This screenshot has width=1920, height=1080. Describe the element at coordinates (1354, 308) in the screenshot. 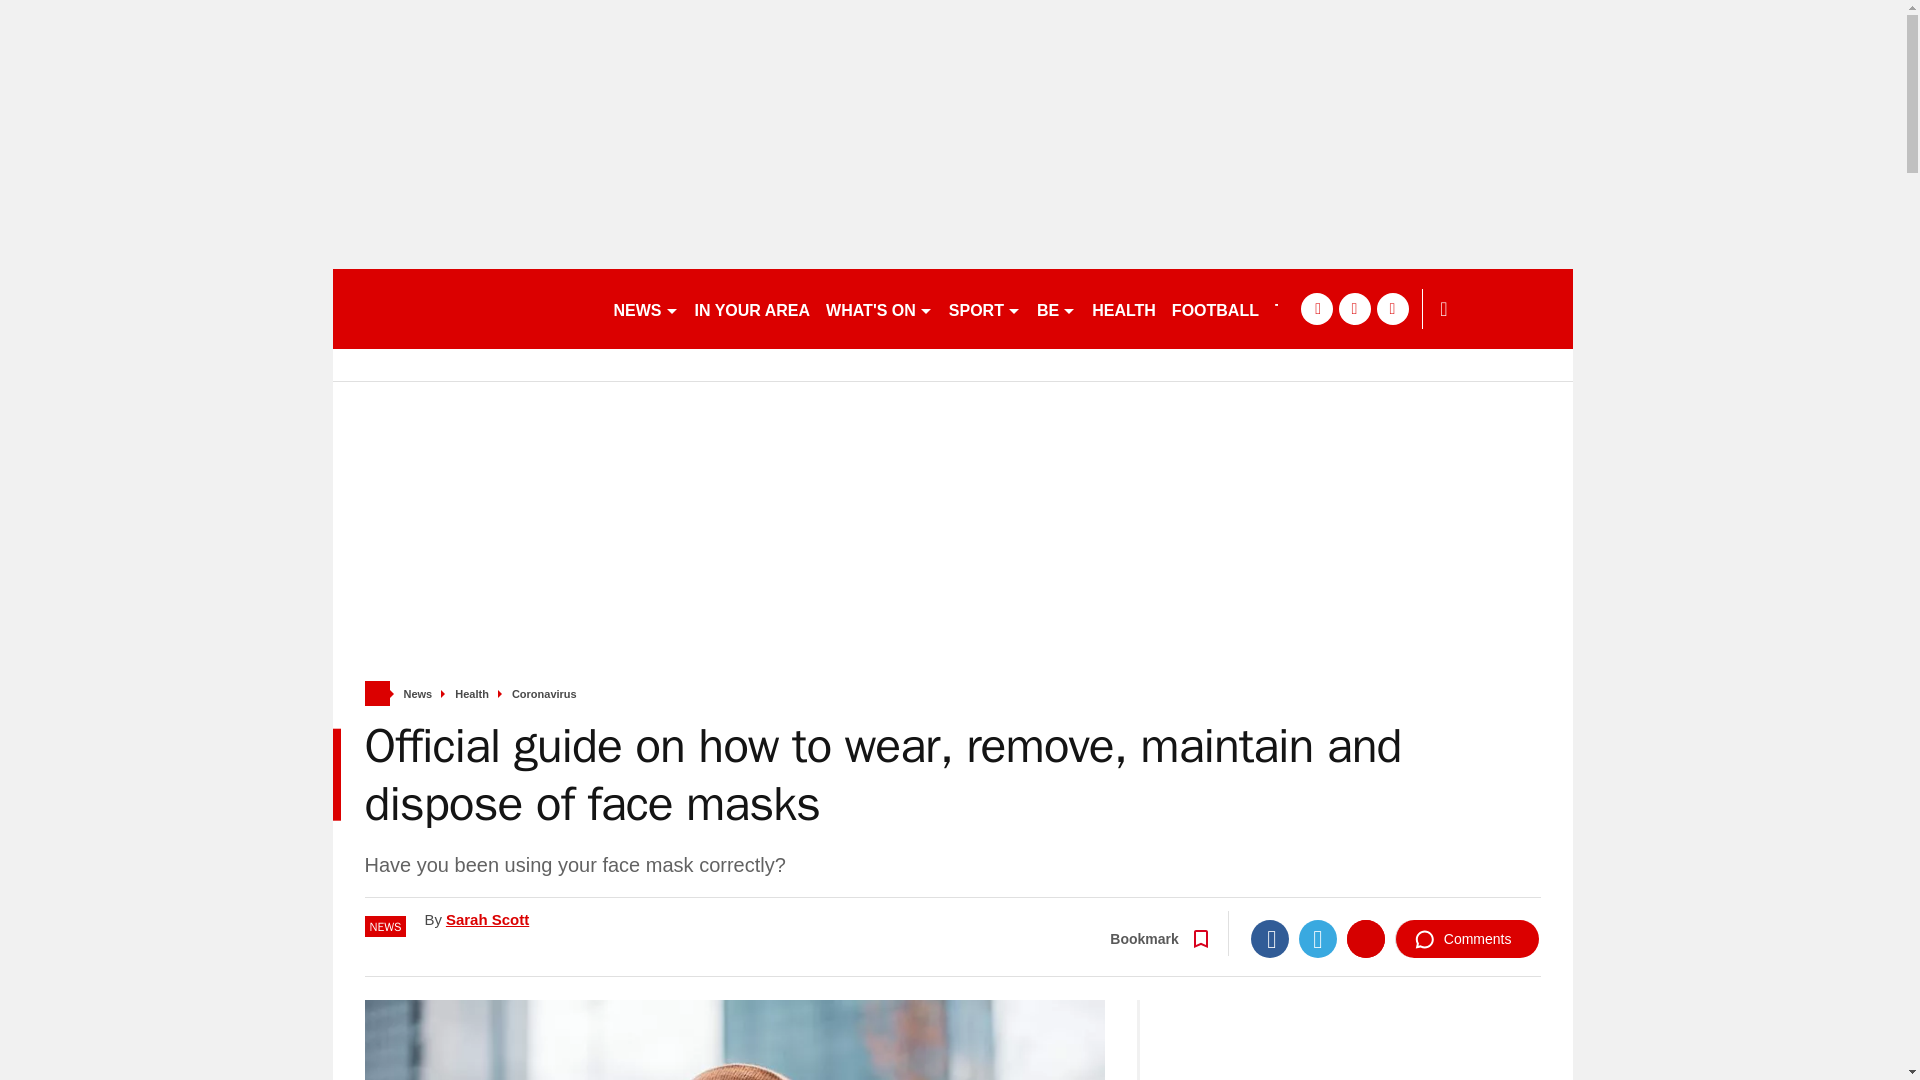

I see `twitter` at that location.